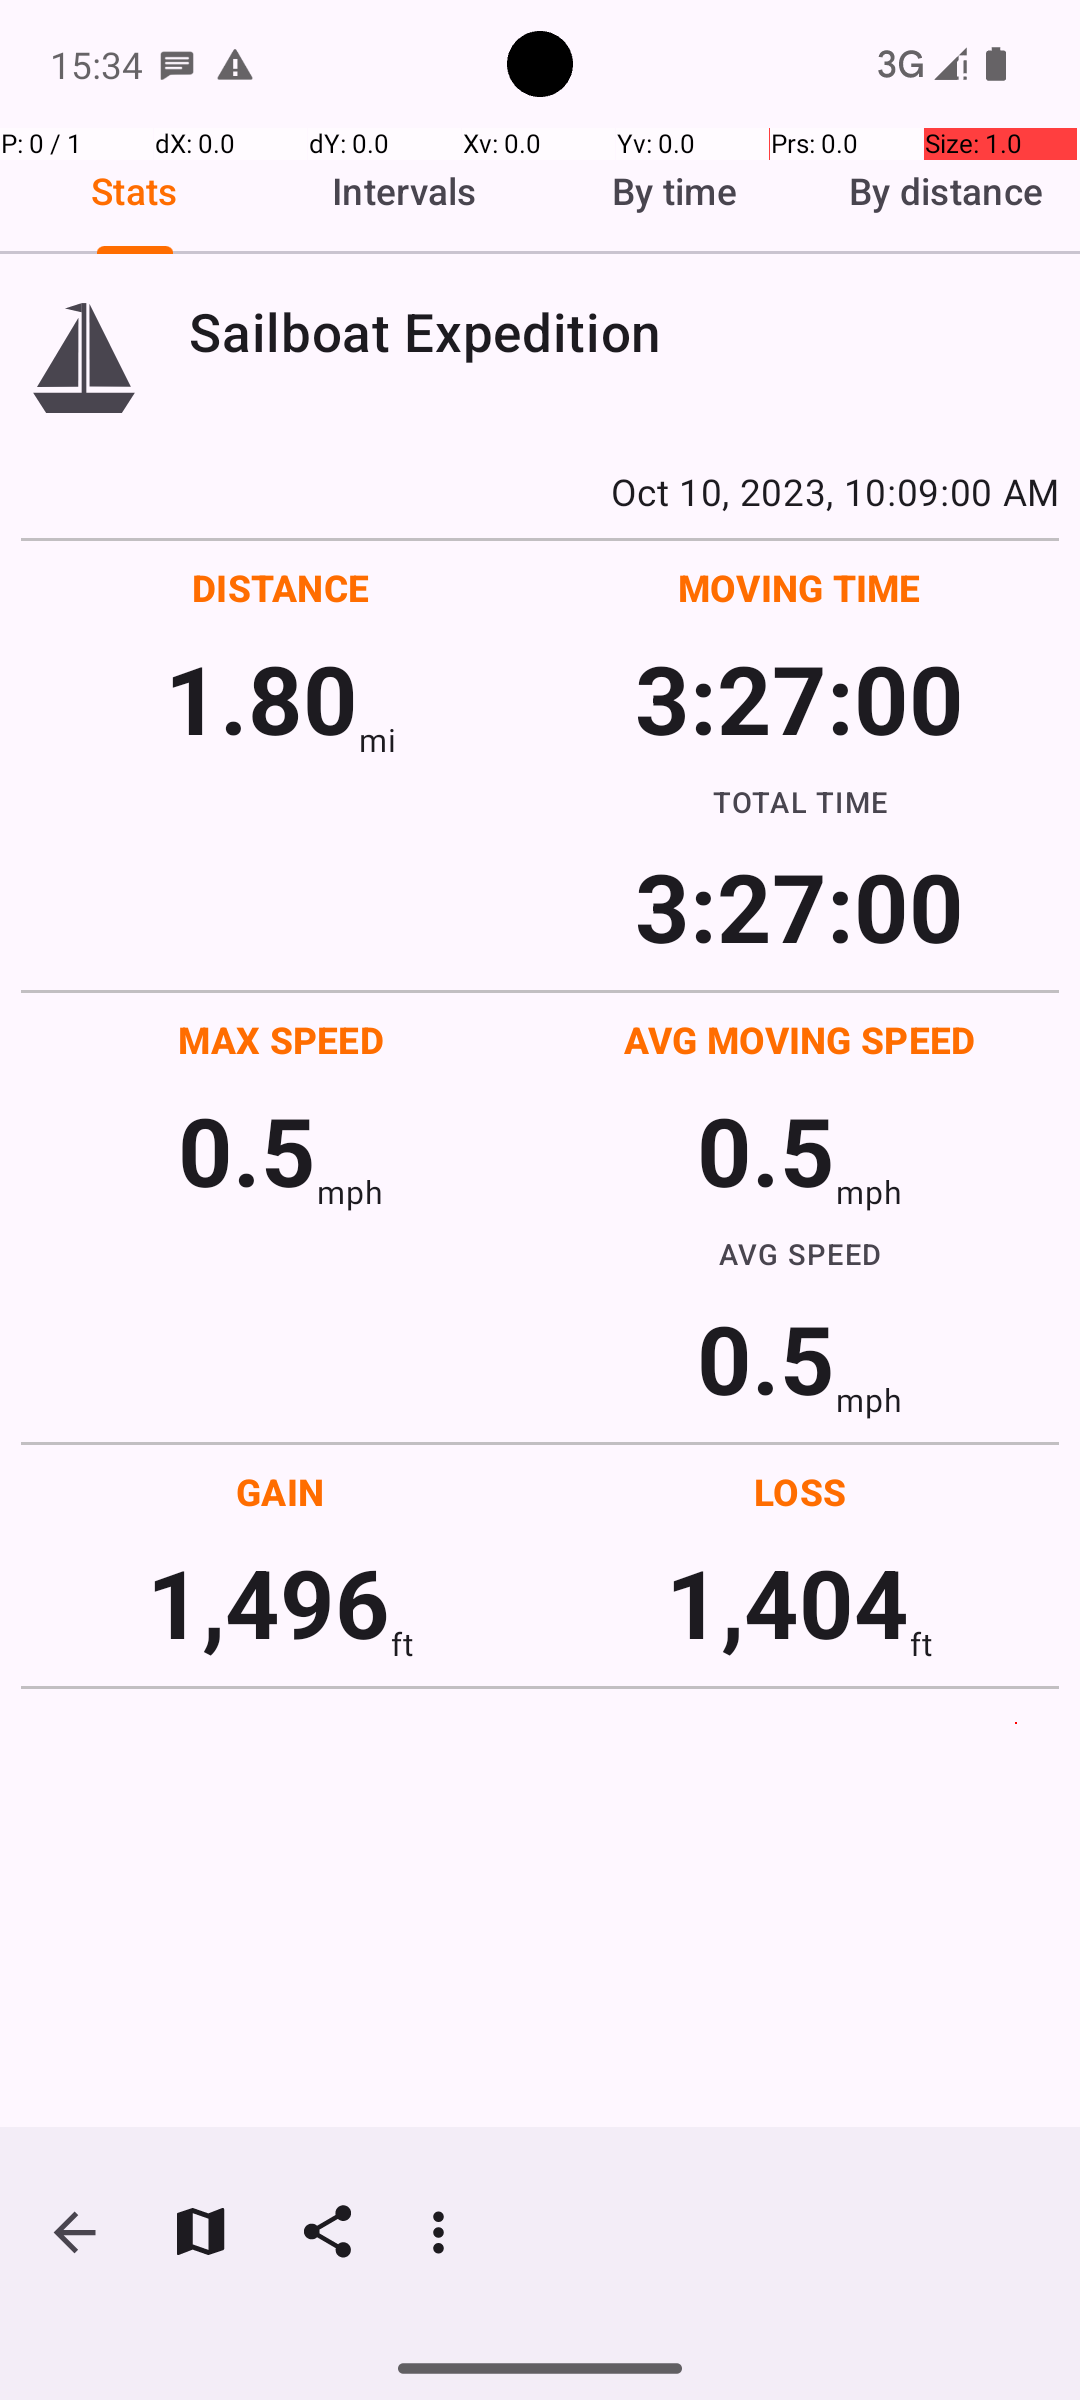  Describe the element at coordinates (268, 1602) in the screenshot. I see `1,496` at that location.